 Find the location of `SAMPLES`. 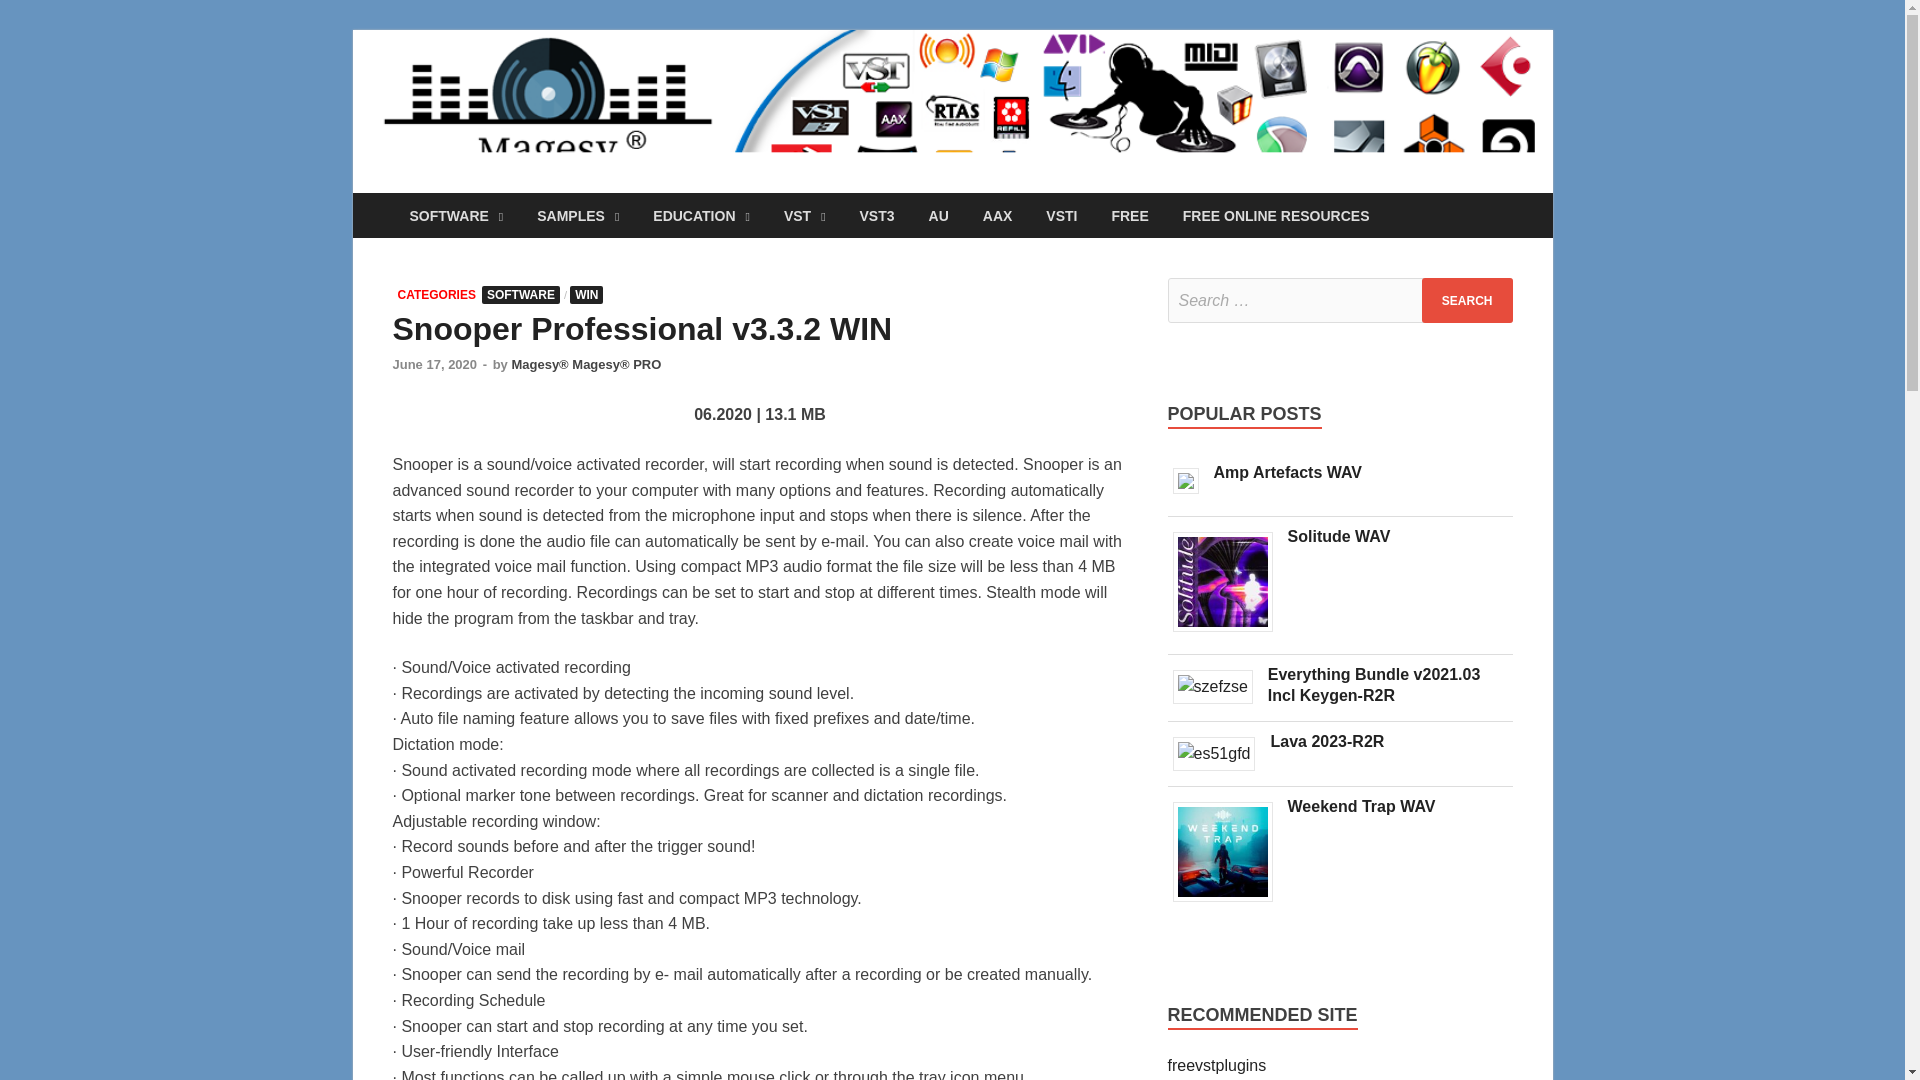

SAMPLES is located at coordinates (578, 215).